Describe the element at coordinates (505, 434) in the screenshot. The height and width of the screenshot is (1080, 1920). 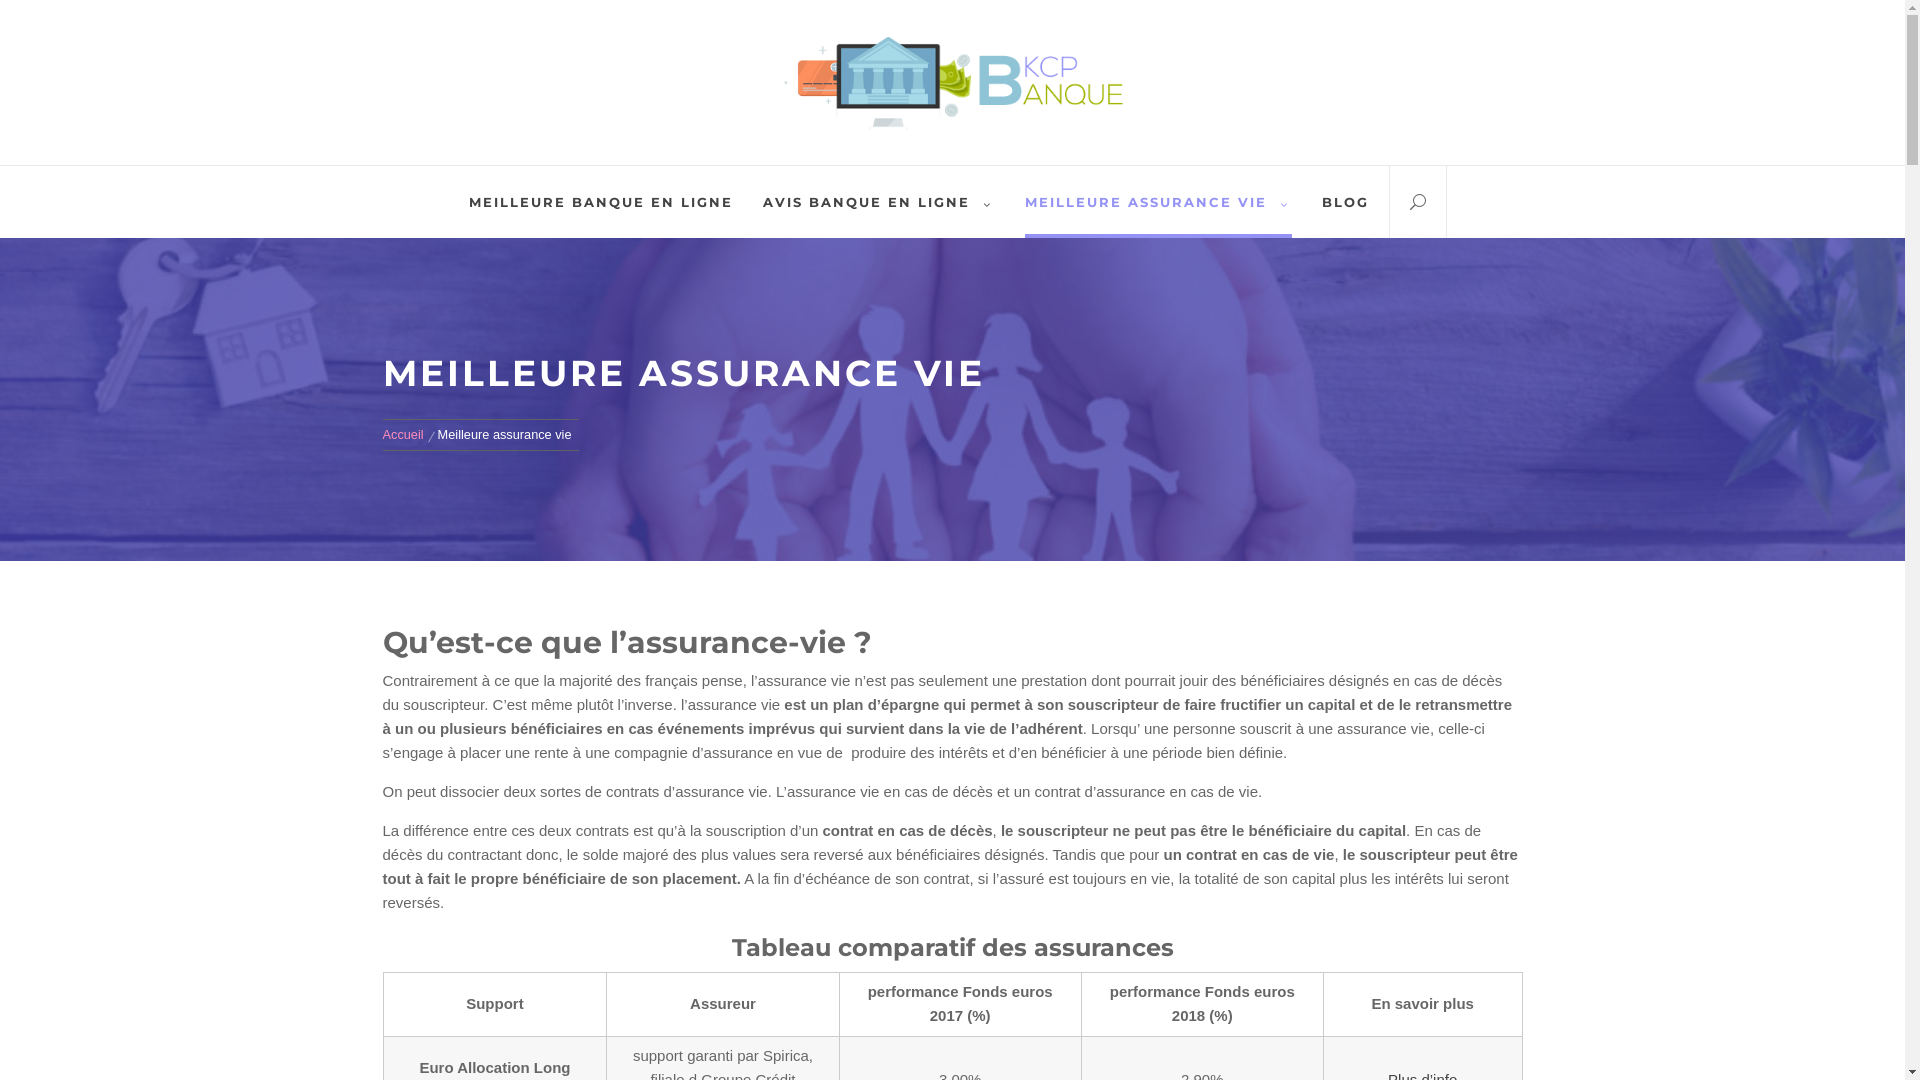
I see `Meilleure assurance vie` at that location.